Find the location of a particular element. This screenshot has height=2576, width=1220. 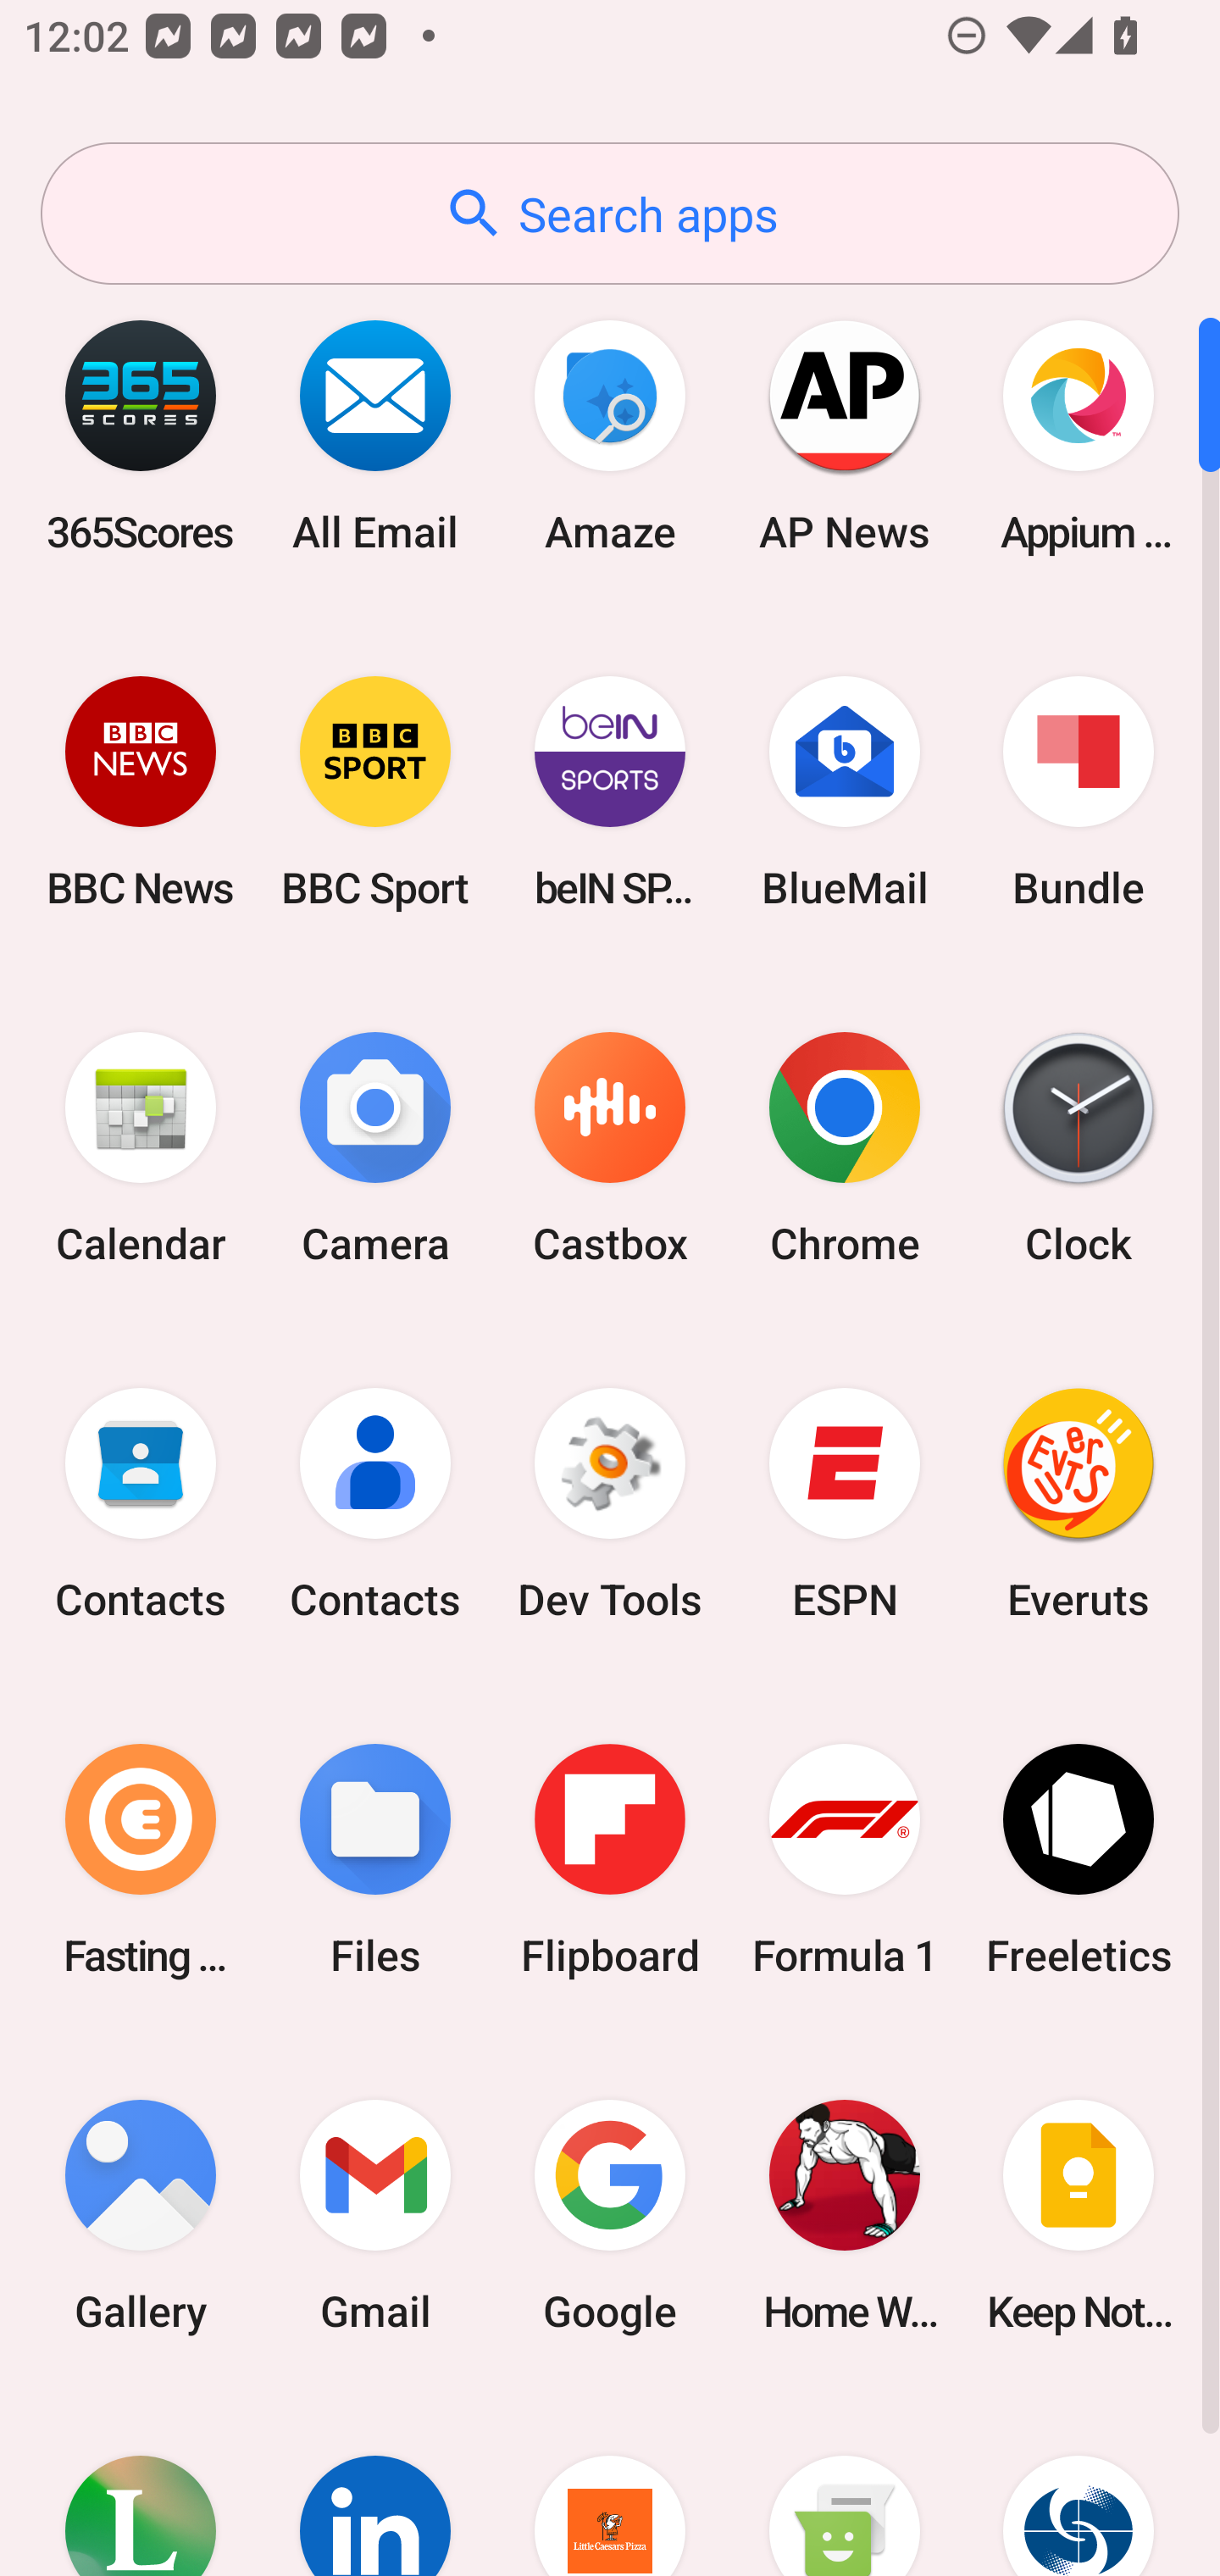

Everuts is located at coordinates (1079, 1504).